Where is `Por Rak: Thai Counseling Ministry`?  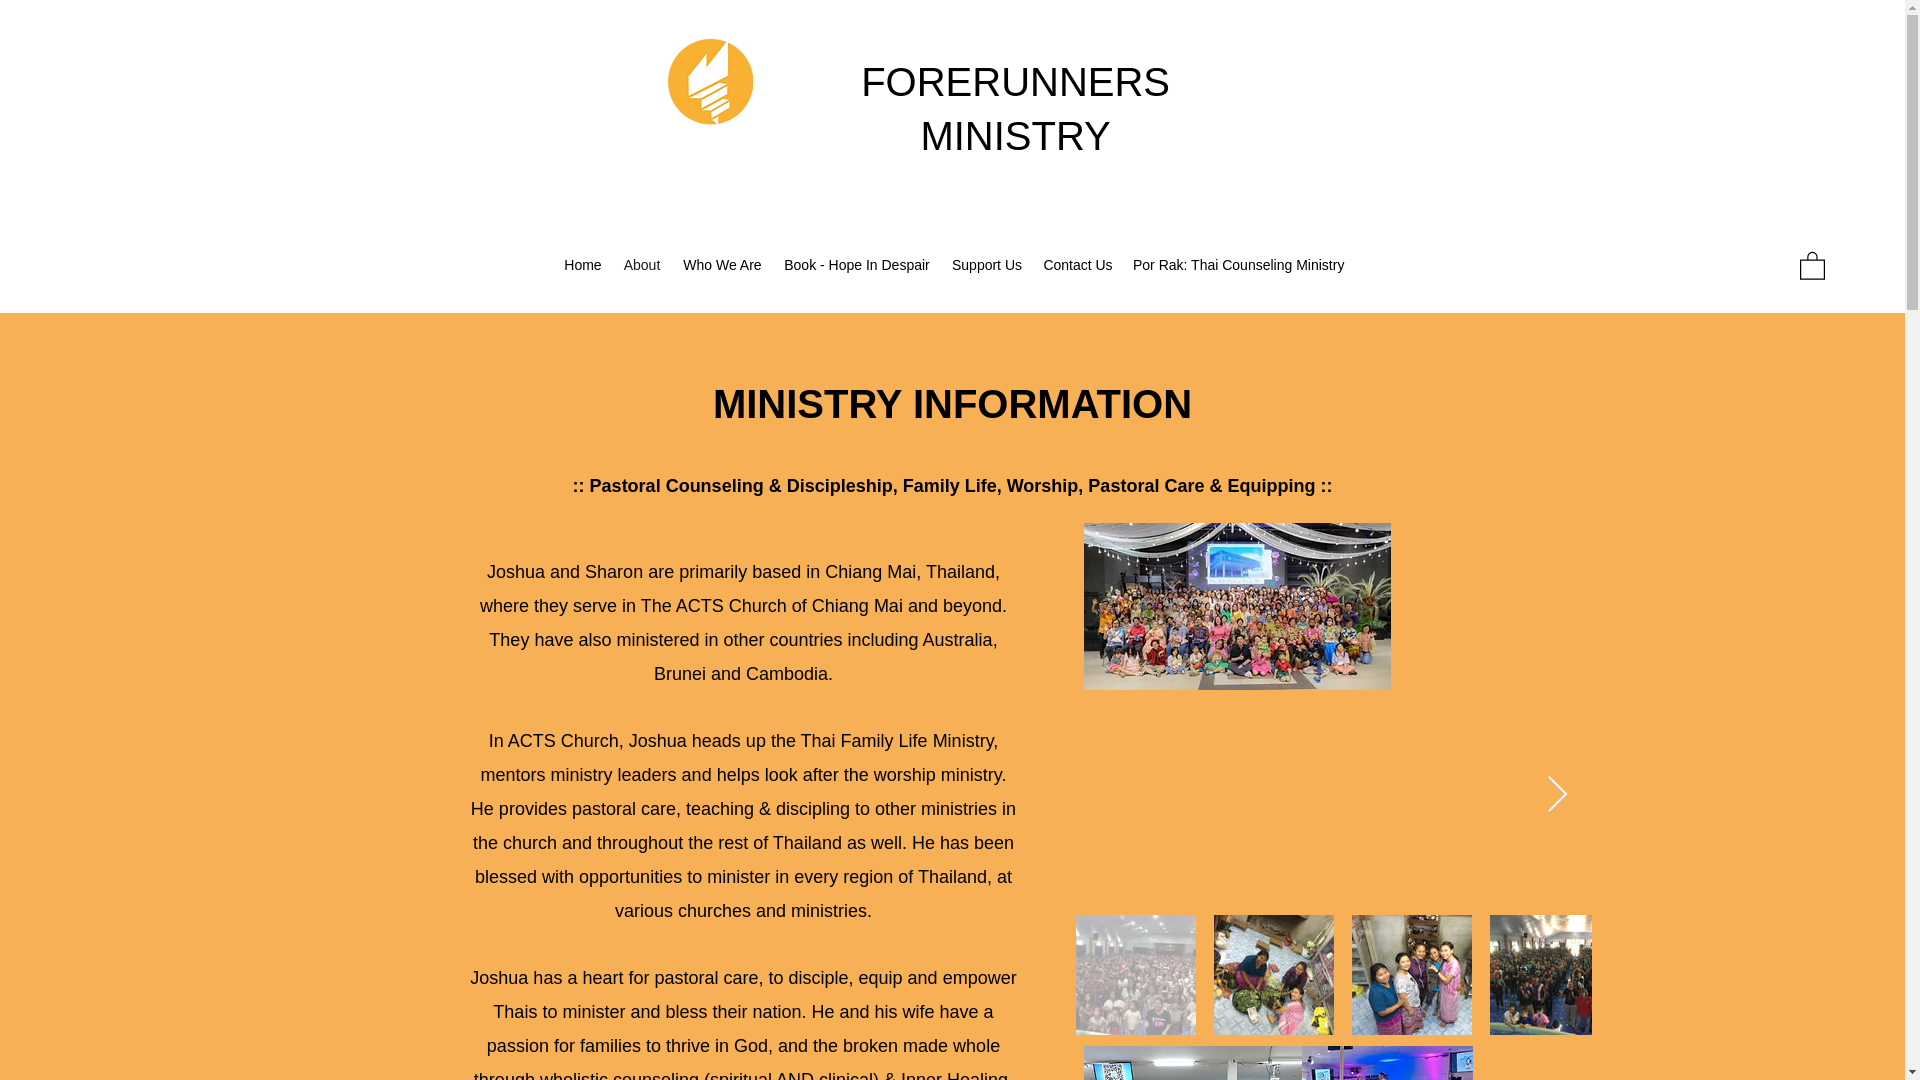 Por Rak: Thai Counseling Ministry is located at coordinates (1237, 264).